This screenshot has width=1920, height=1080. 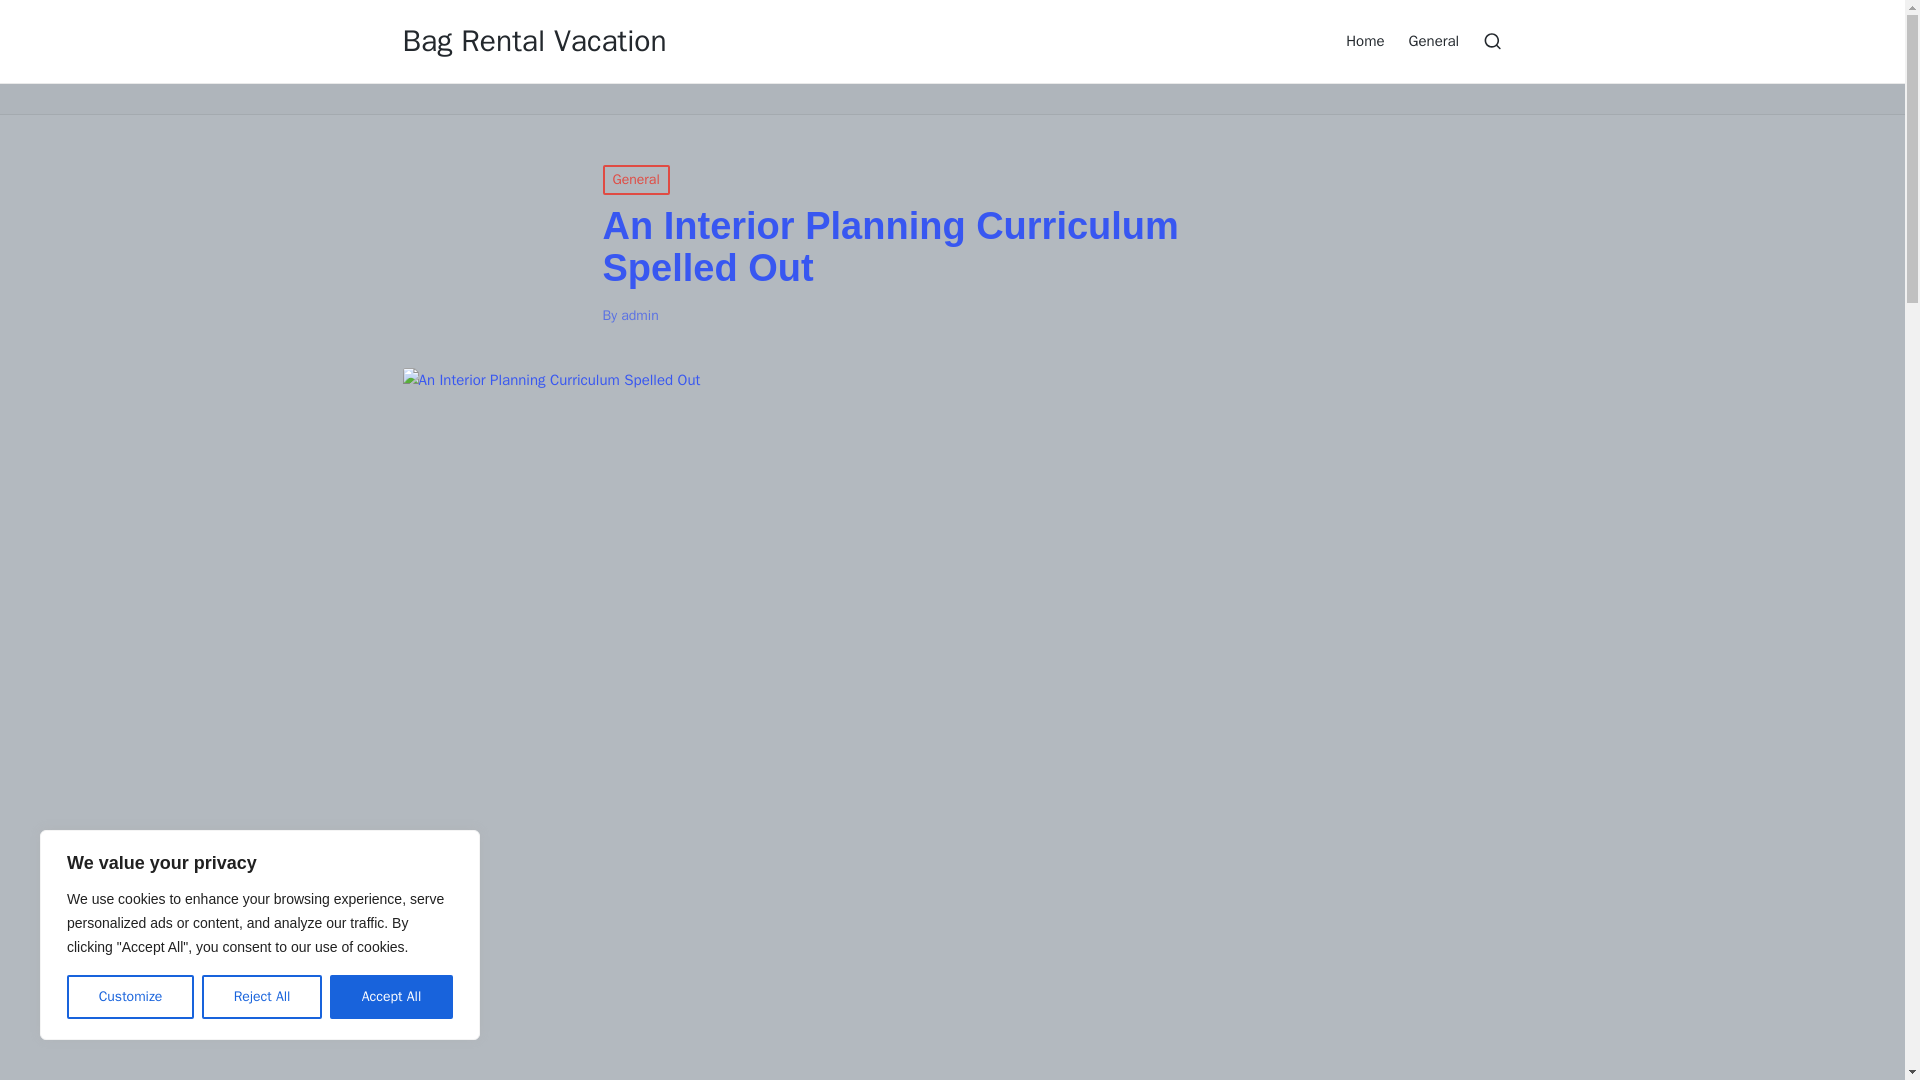 I want to click on Home, so click(x=1364, y=40).